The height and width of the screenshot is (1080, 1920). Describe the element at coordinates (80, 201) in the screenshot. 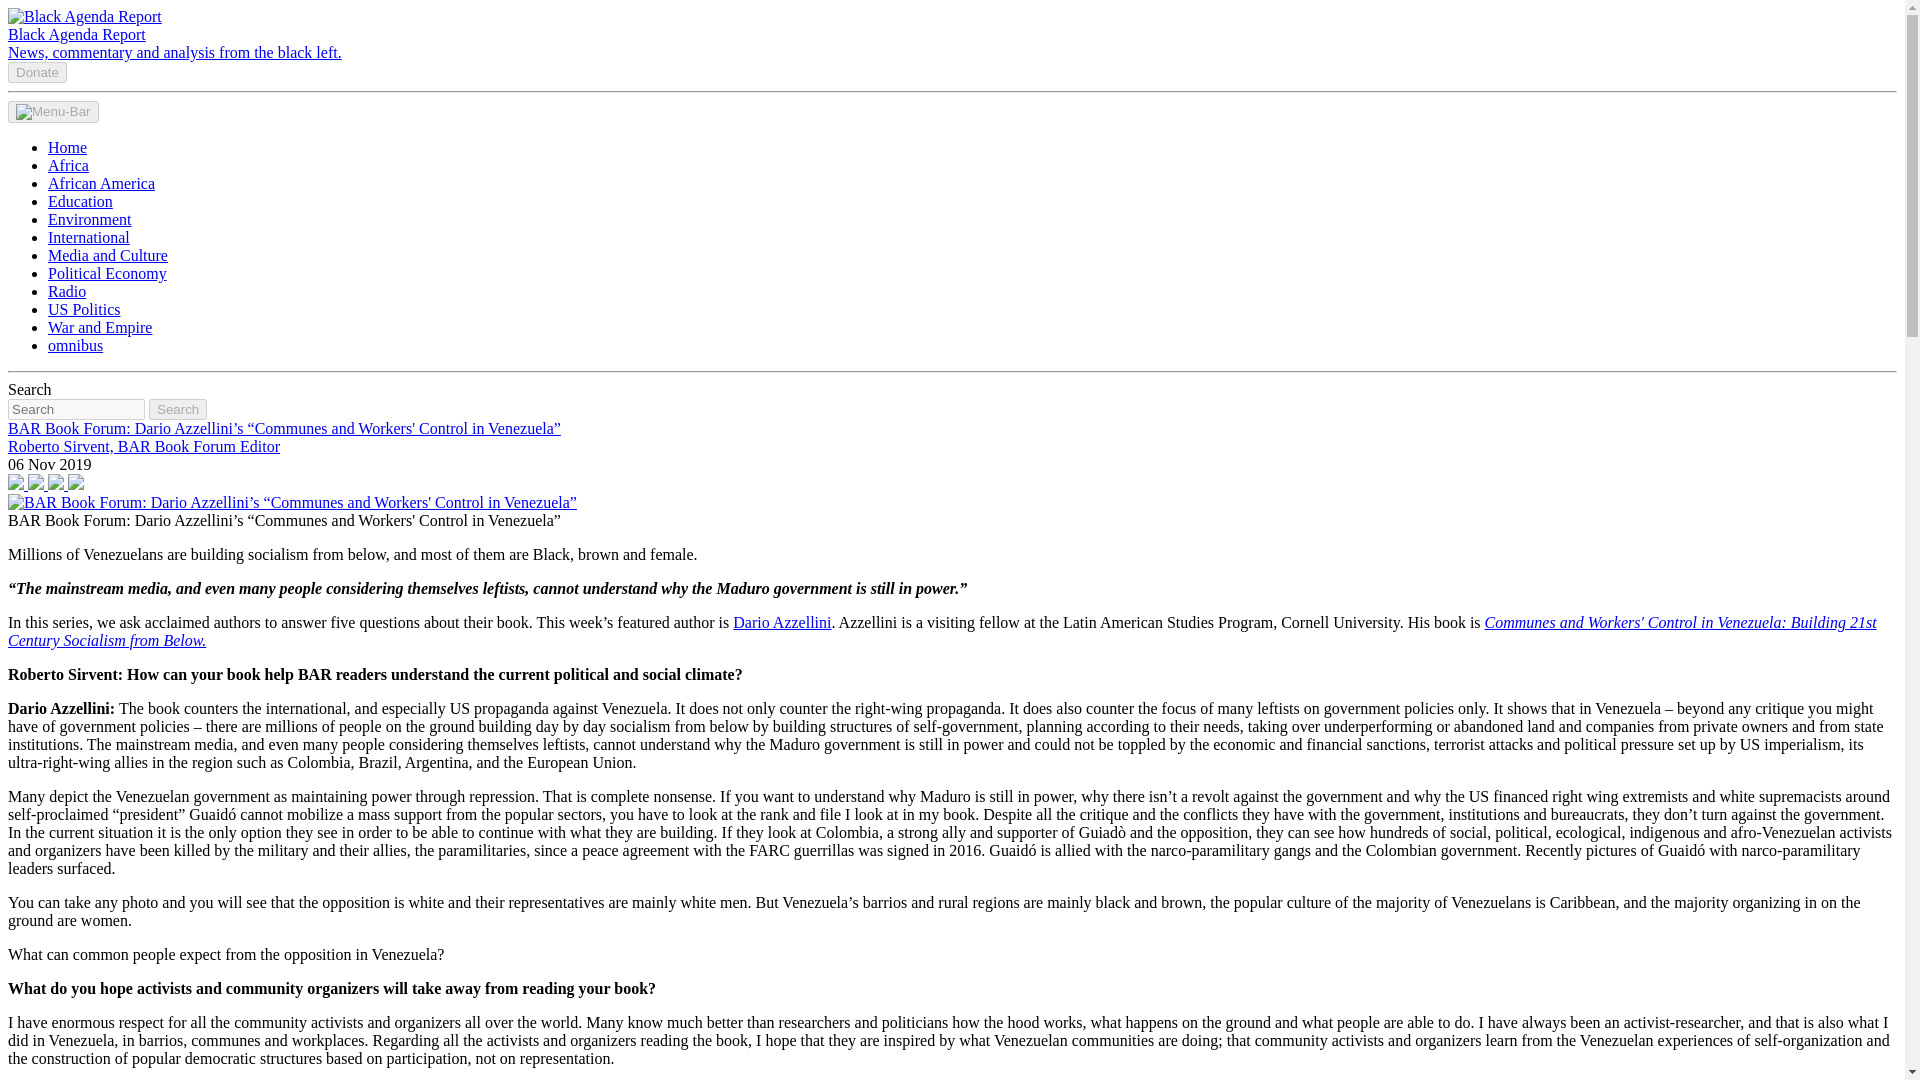

I see `Education` at that location.